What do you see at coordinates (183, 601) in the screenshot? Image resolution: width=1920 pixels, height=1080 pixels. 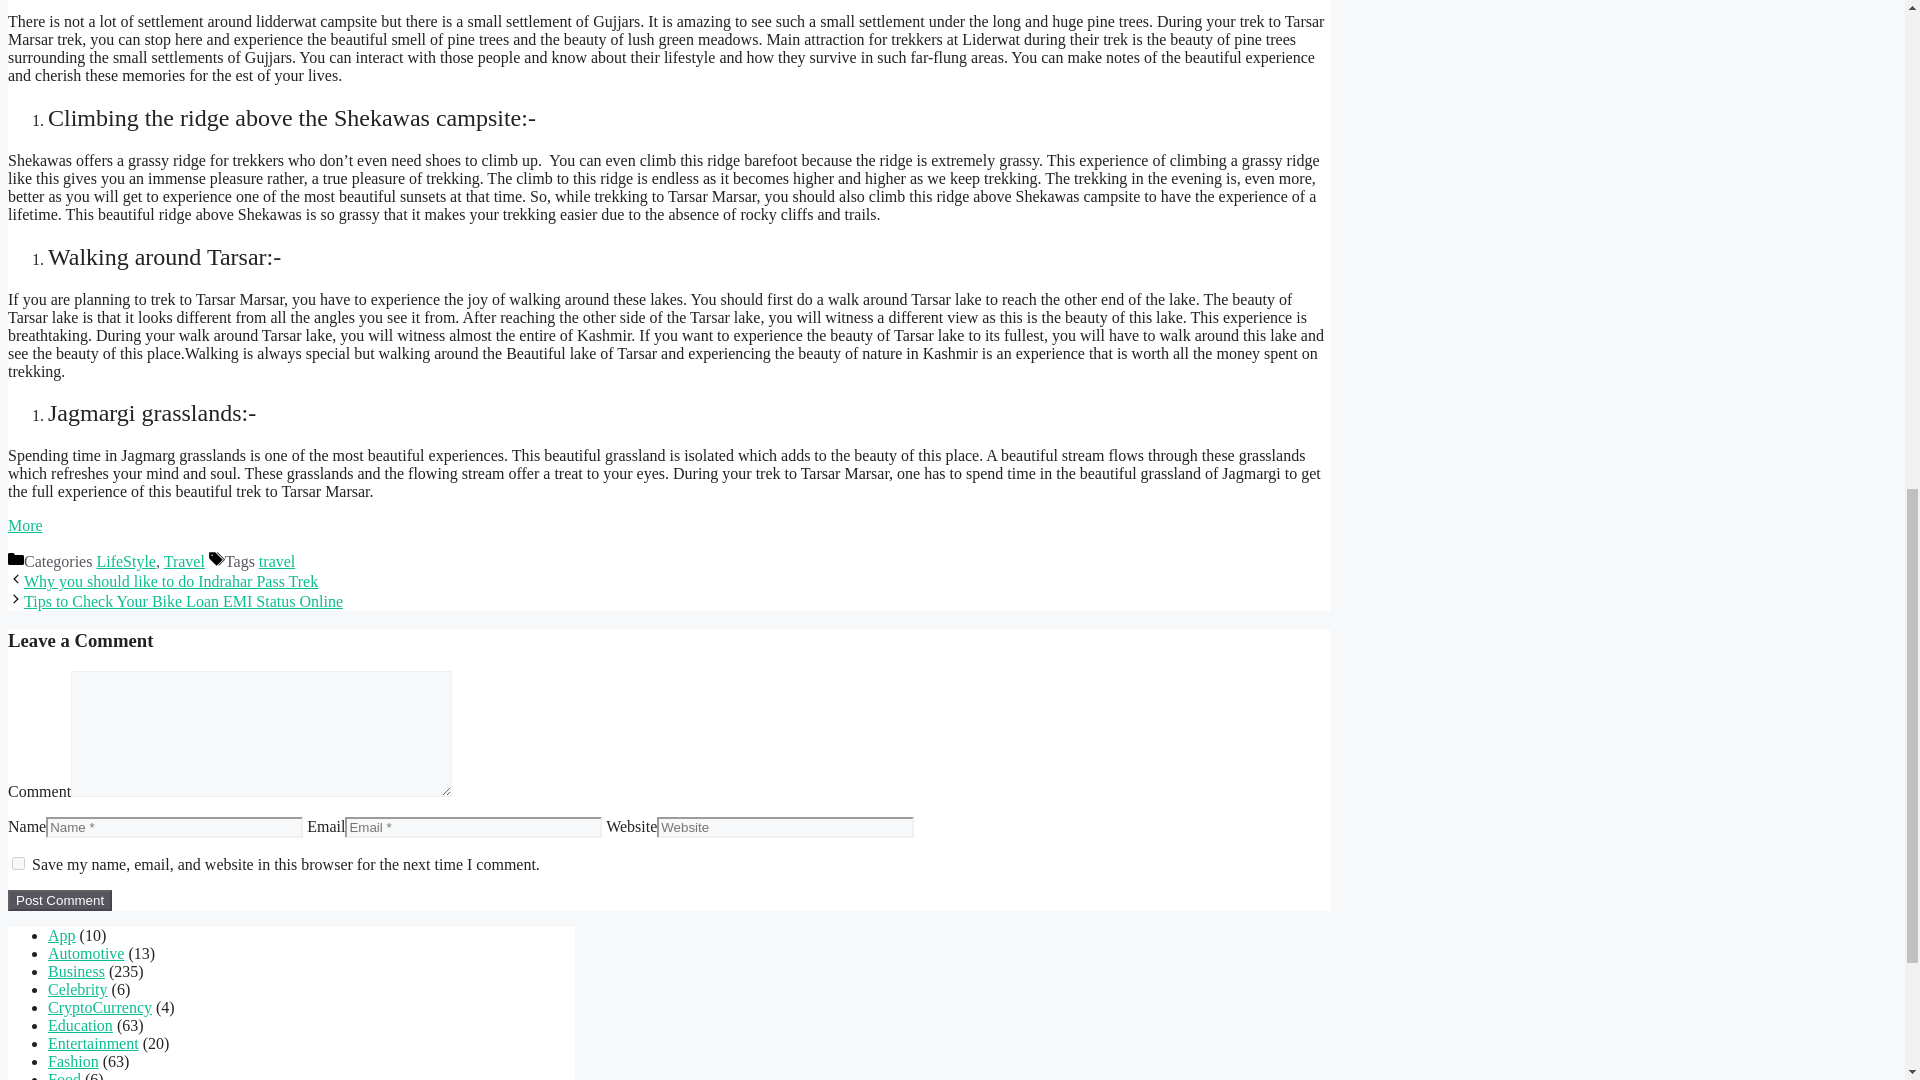 I see `Tips to Check Your Bike Loan EMI Status Online` at bounding box center [183, 601].